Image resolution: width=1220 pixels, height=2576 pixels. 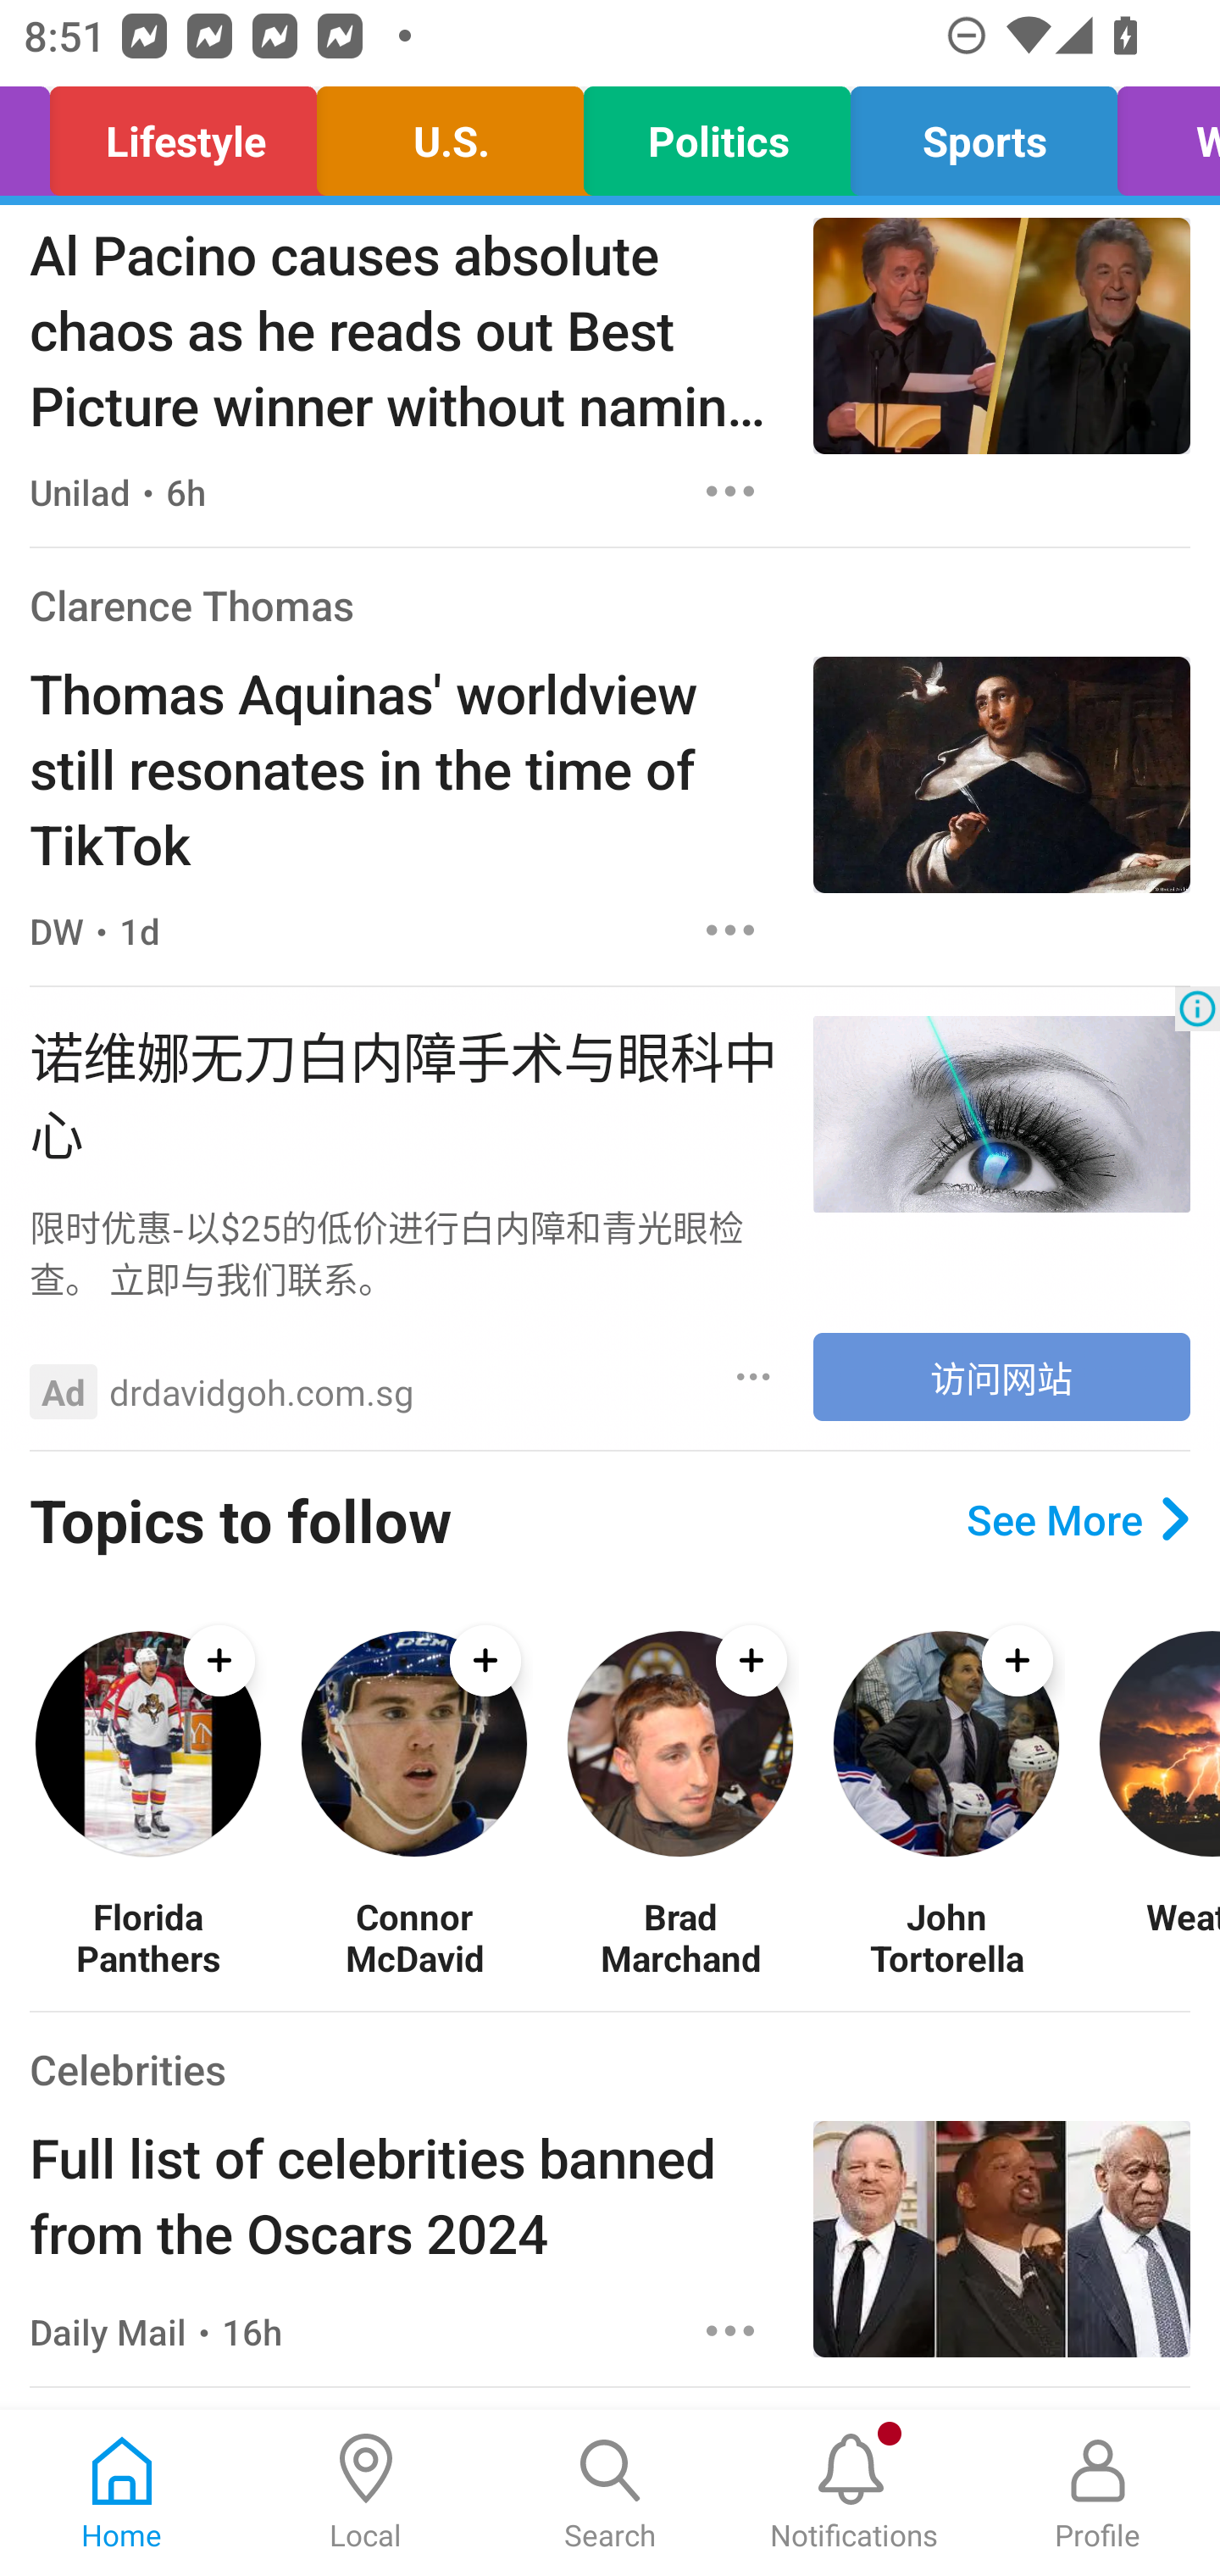 What do you see at coordinates (730, 2330) in the screenshot?
I see `Options` at bounding box center [730, 2330].